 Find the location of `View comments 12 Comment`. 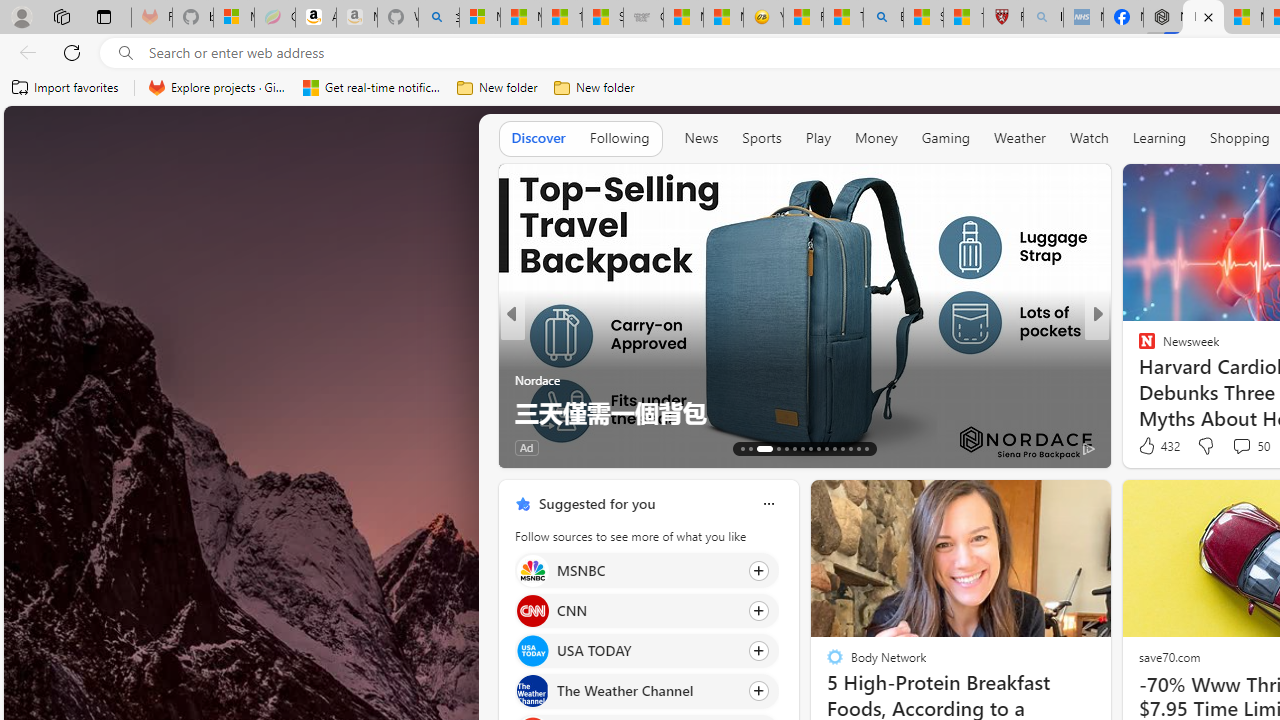

View comments 12 Comment is located at coordinates (628, 447).